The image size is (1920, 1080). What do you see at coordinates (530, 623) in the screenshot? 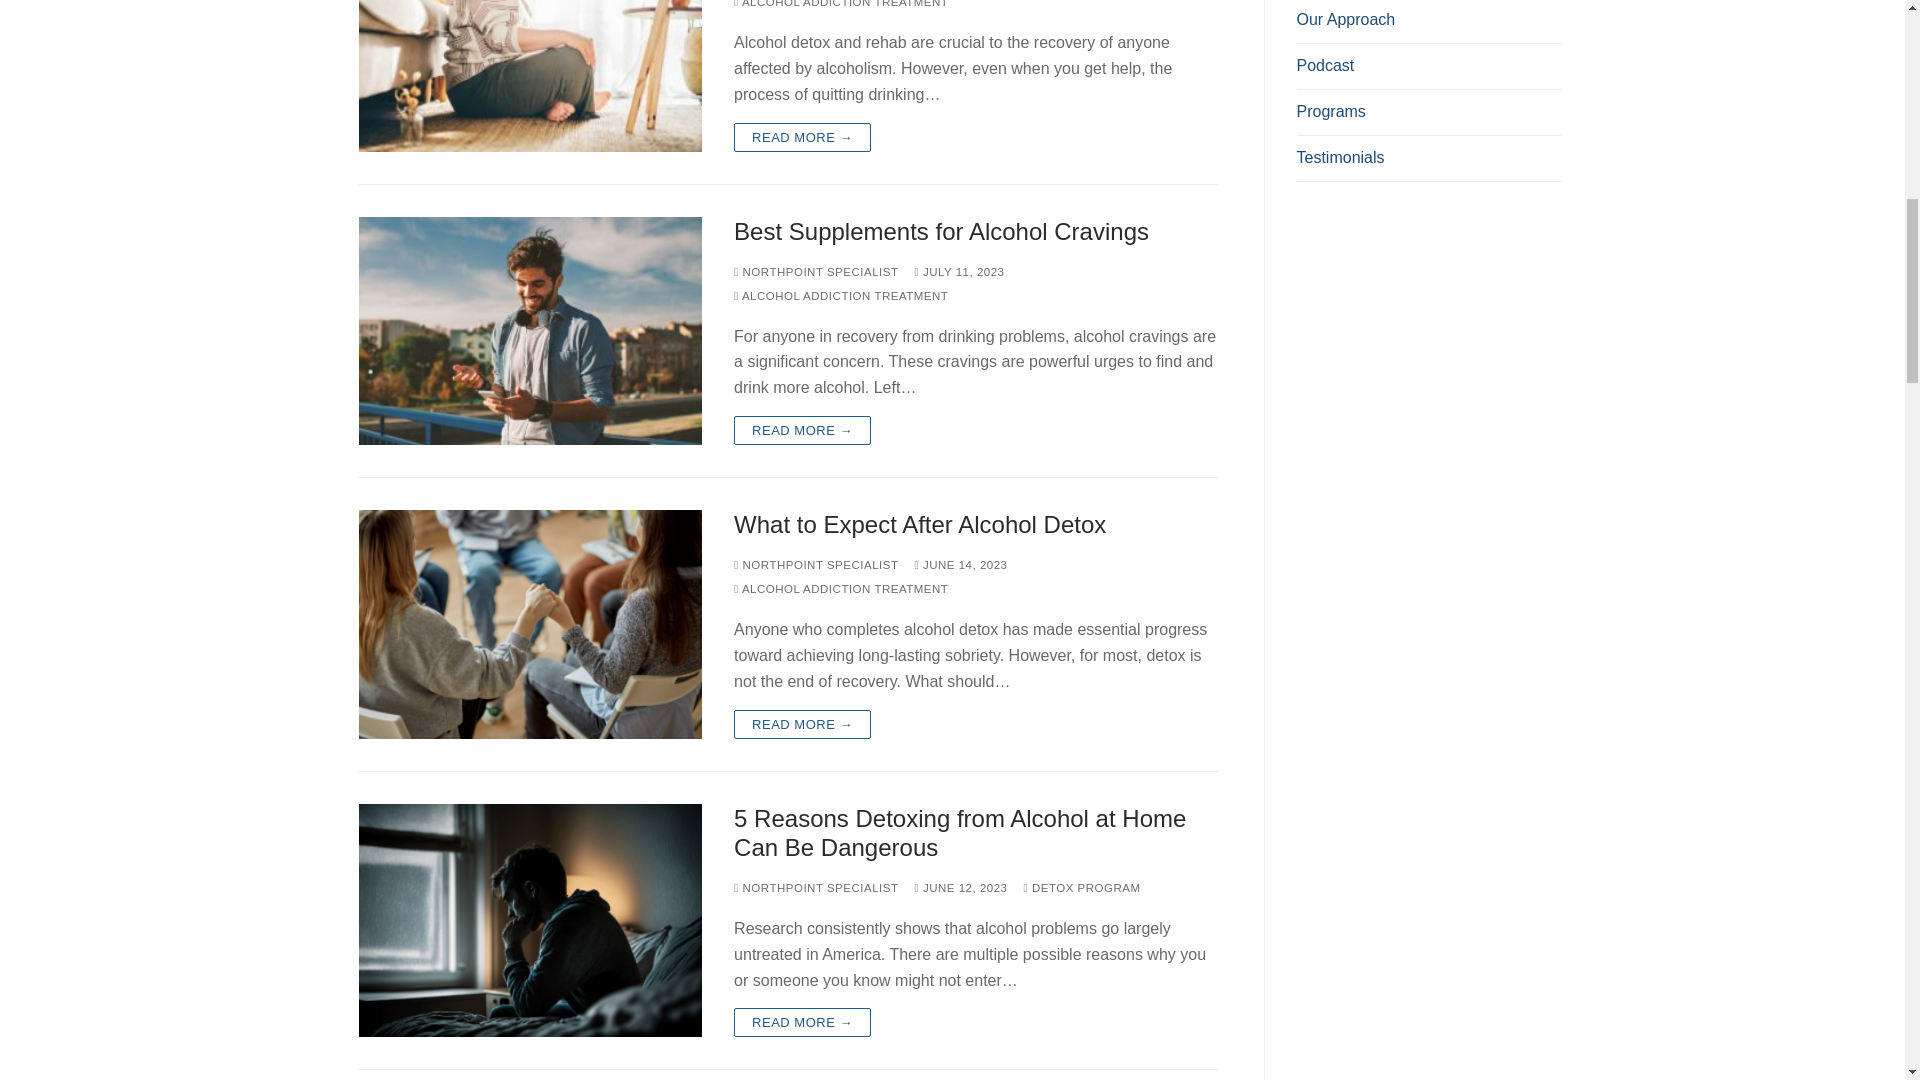
I see `What to Expect After Alcohol Detox` at bounding box center [530, 623].